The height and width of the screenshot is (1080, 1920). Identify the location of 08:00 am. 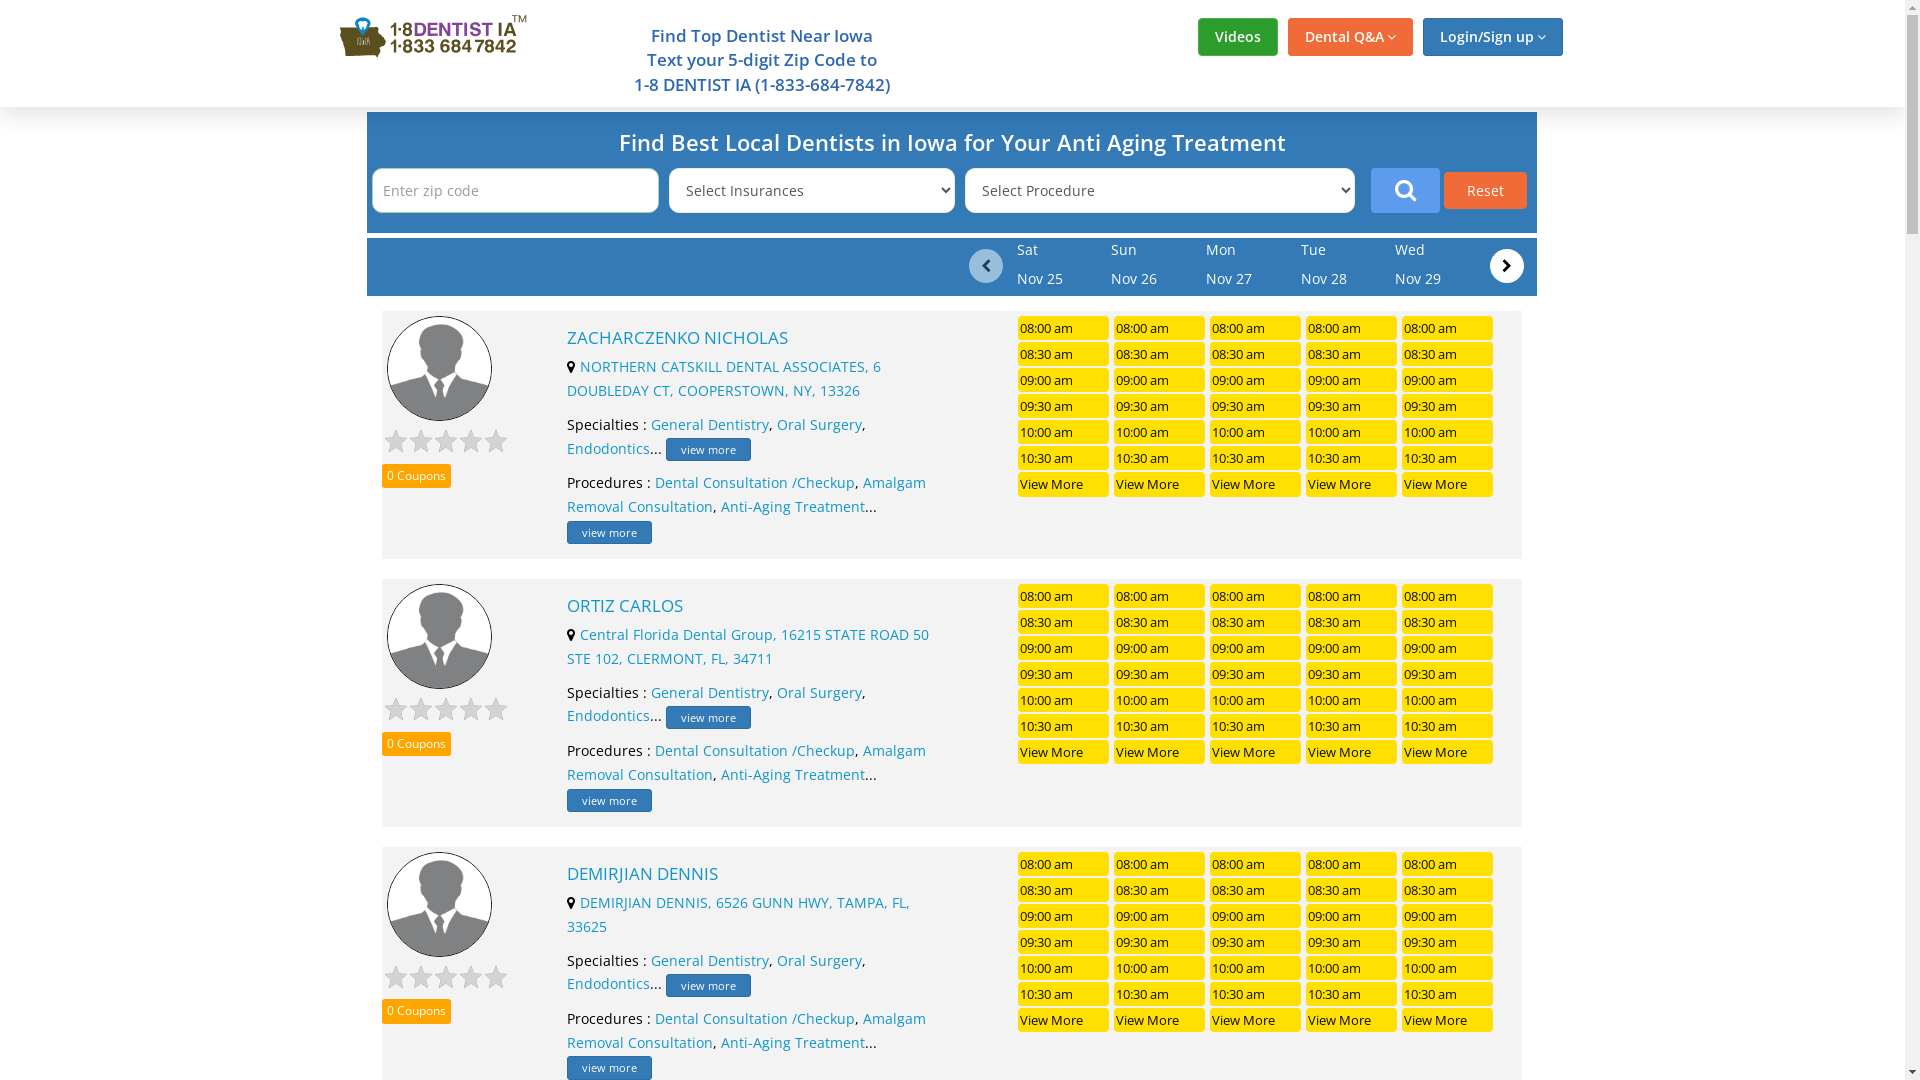
(1160, 596).